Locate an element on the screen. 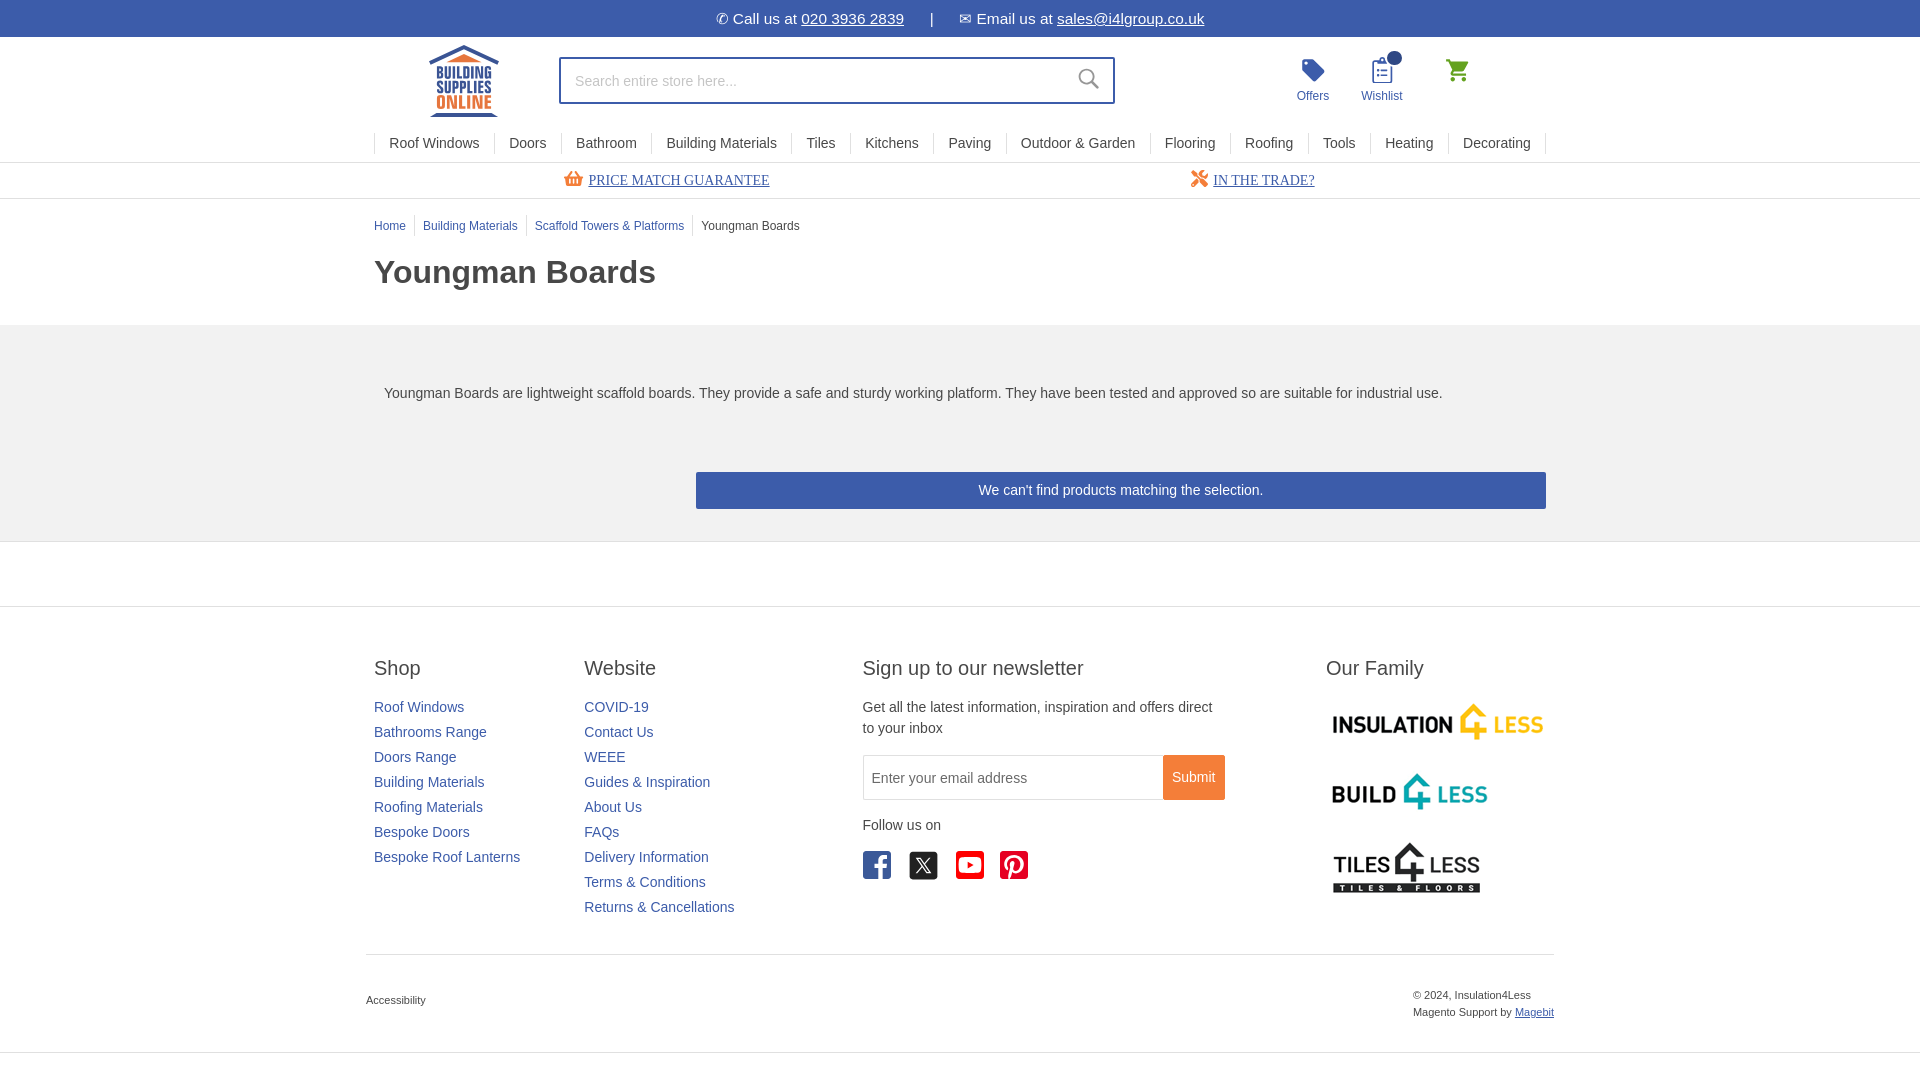  020 3936 2839 is located at coordinates (852, 18).